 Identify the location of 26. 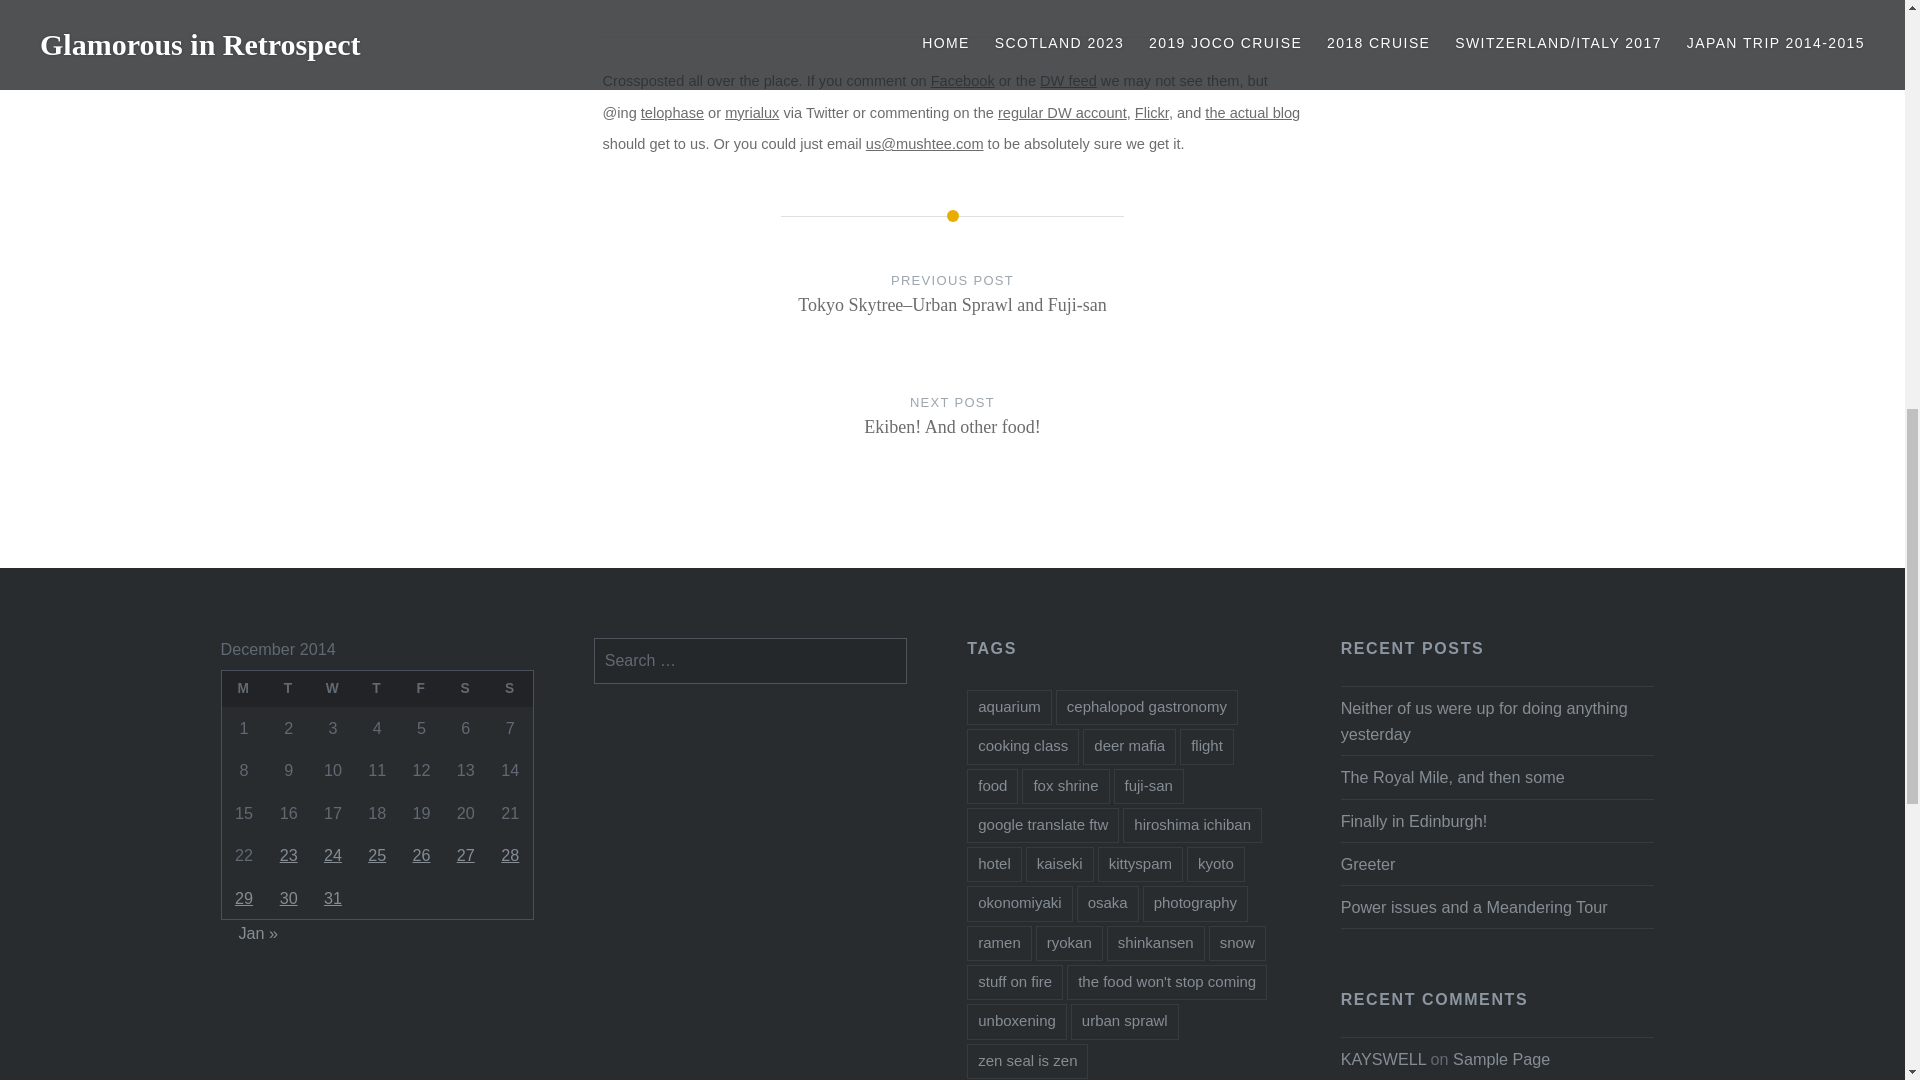
(952, 435).